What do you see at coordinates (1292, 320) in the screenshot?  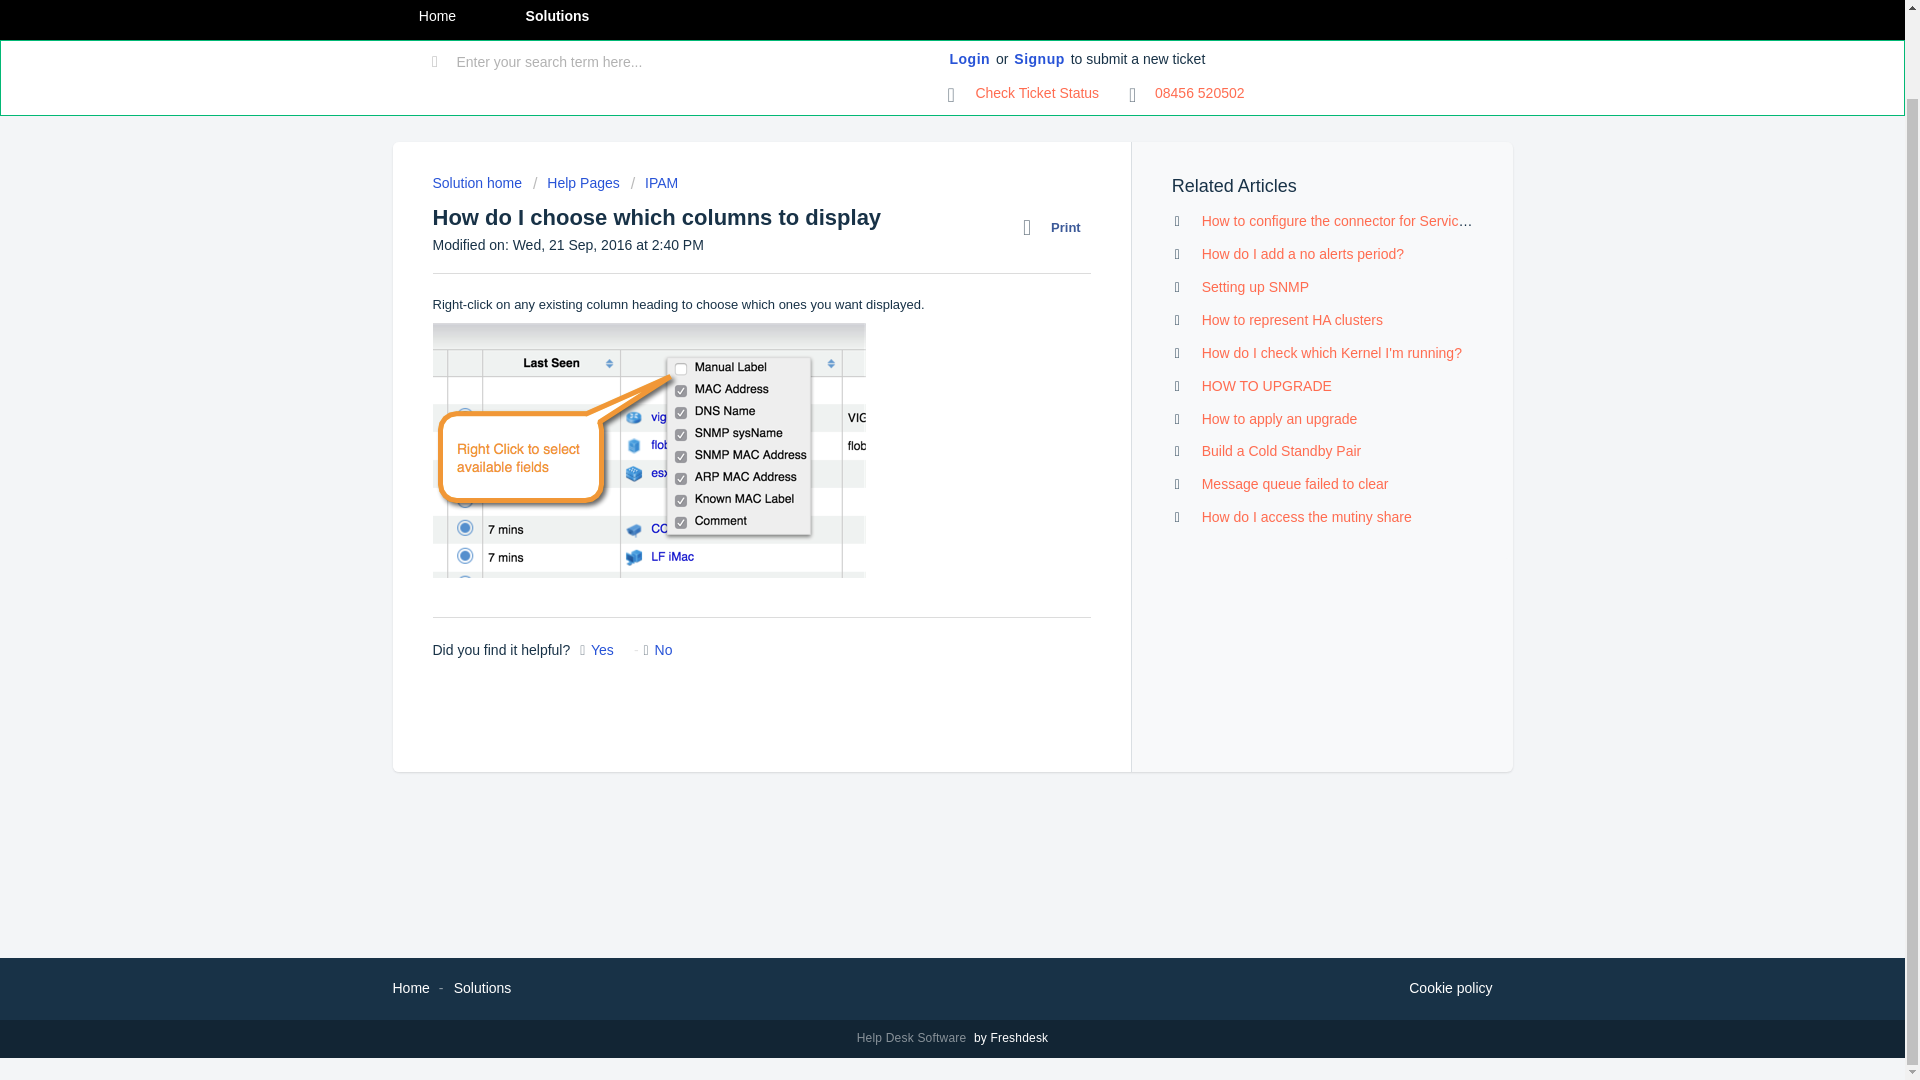 I see `How to represent HA clusters` at bounding box center [1292, 320].